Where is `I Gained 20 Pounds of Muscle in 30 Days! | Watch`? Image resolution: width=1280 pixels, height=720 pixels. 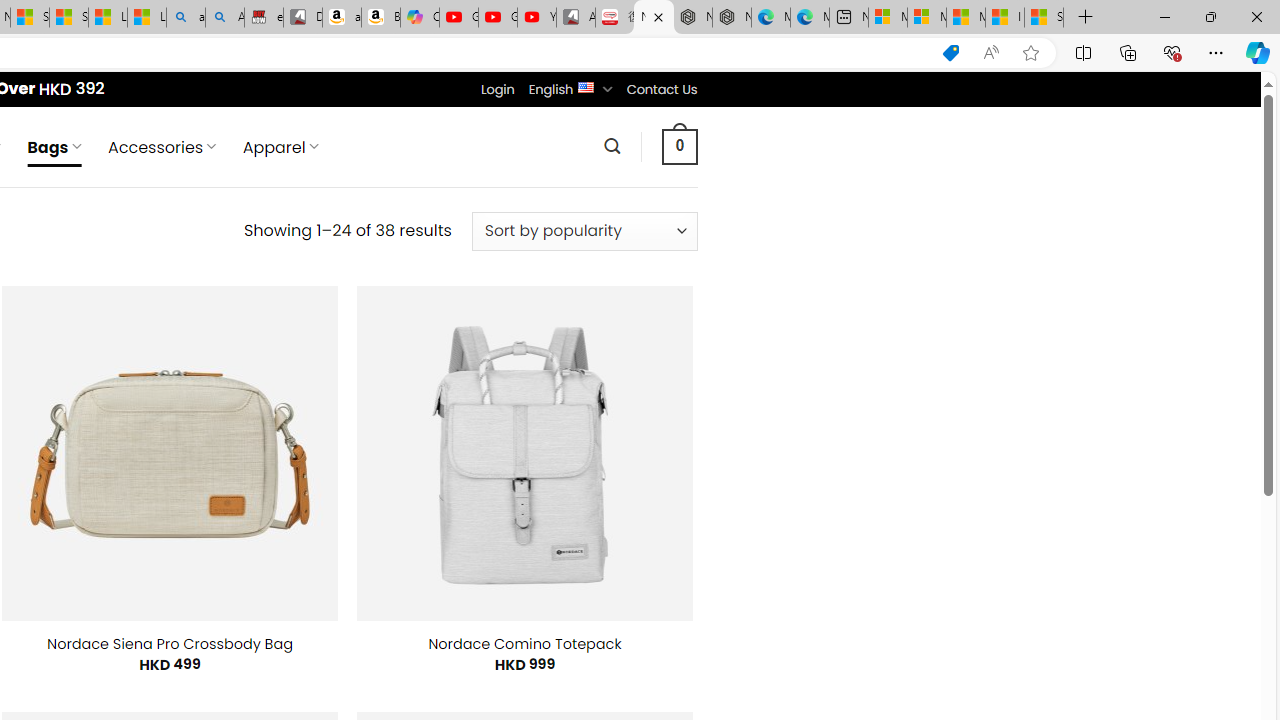
I Gained 20 Pounds of Muscle in 30 Days! | Watch is located at coordinates (1004, 18).